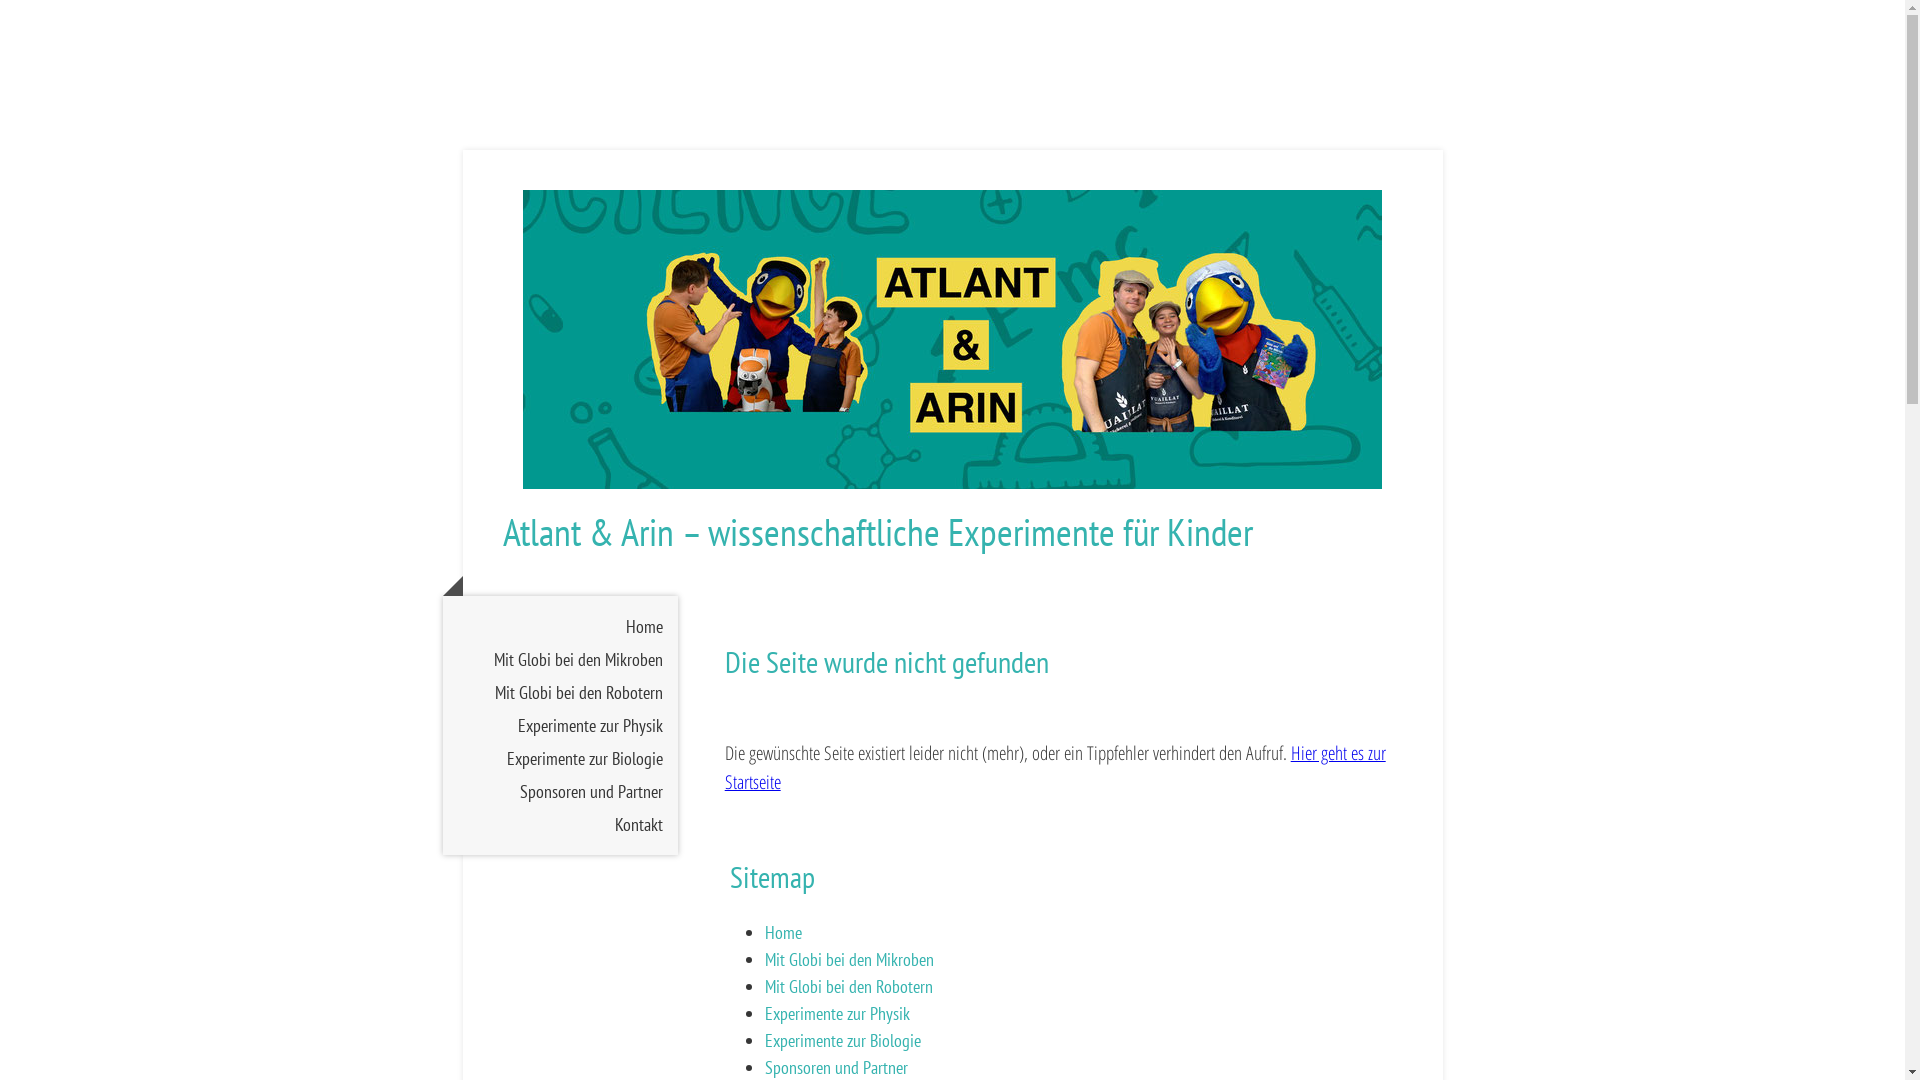 The height and width of the screenshot is (1080, 1920). Describe the element at coordinates (560, 626) in the screenshot. I see `Home` at that location.